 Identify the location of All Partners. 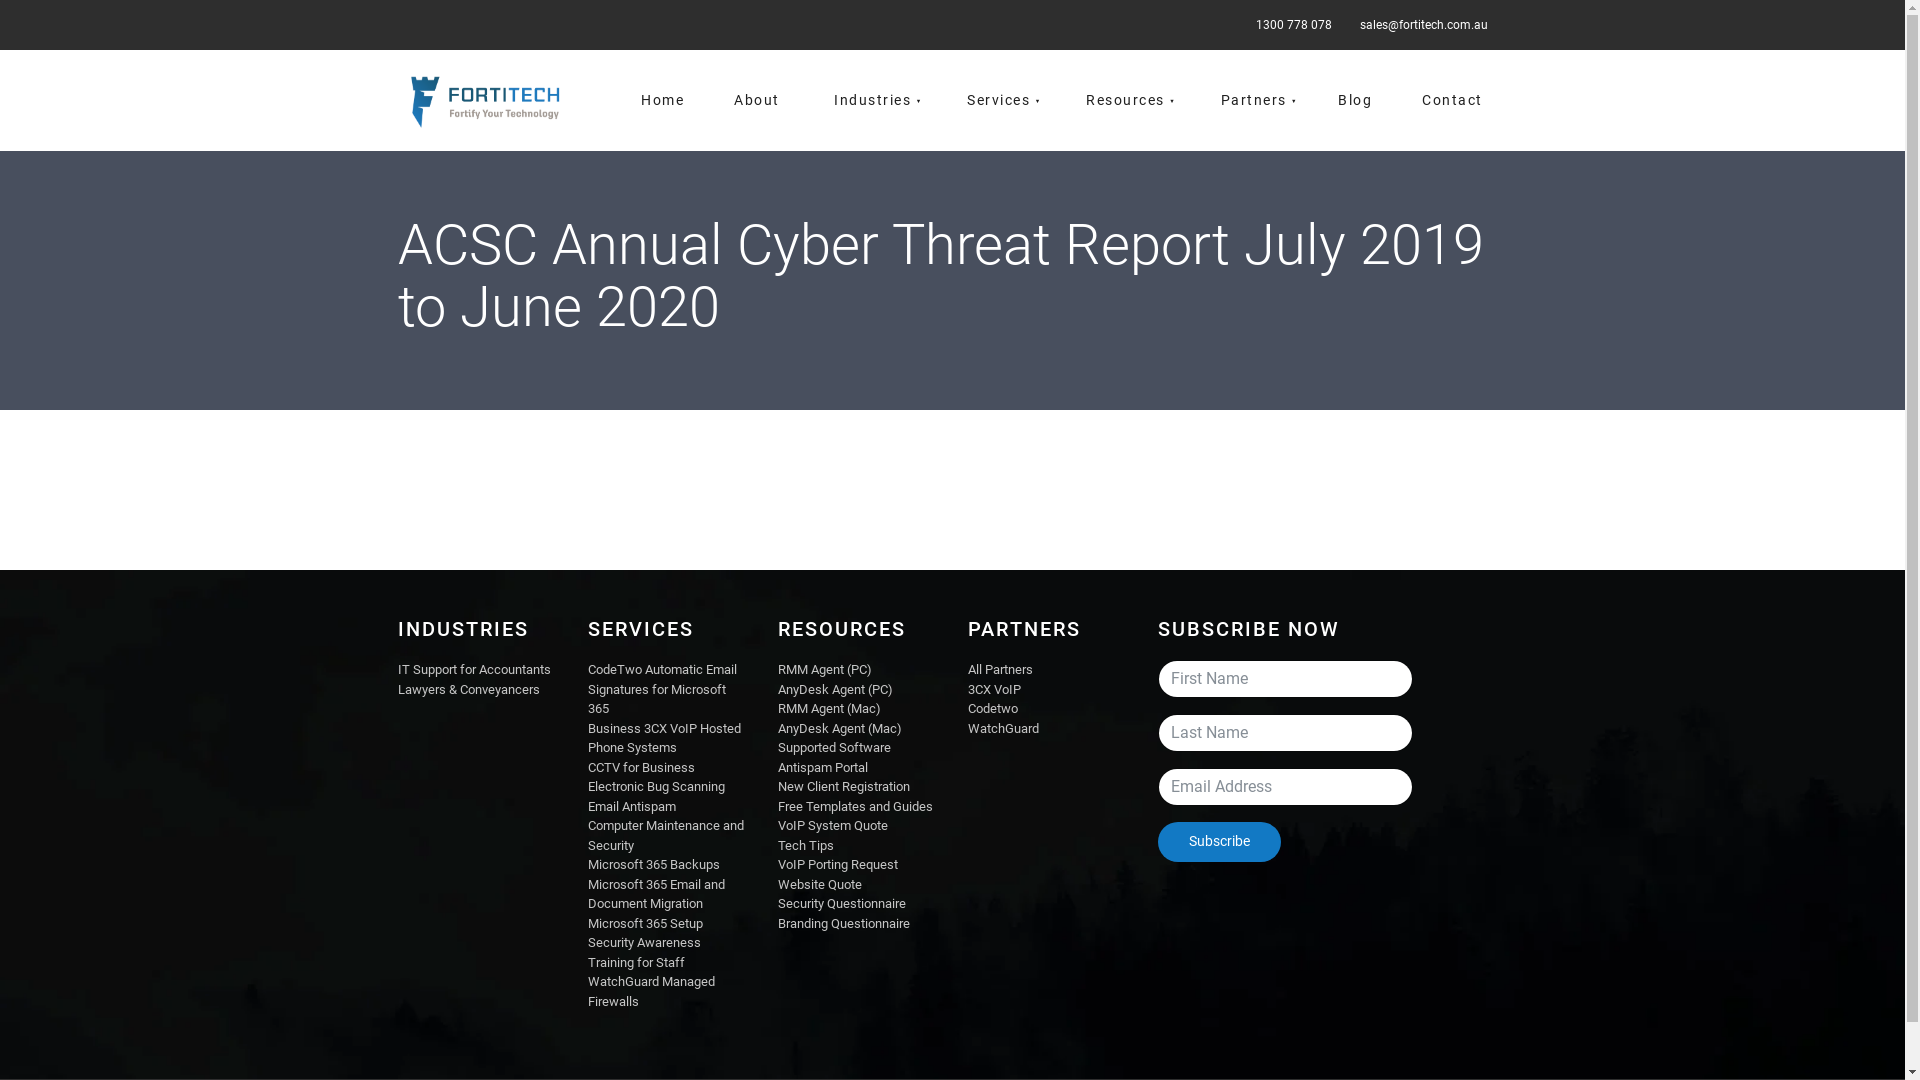
(1000, 670).